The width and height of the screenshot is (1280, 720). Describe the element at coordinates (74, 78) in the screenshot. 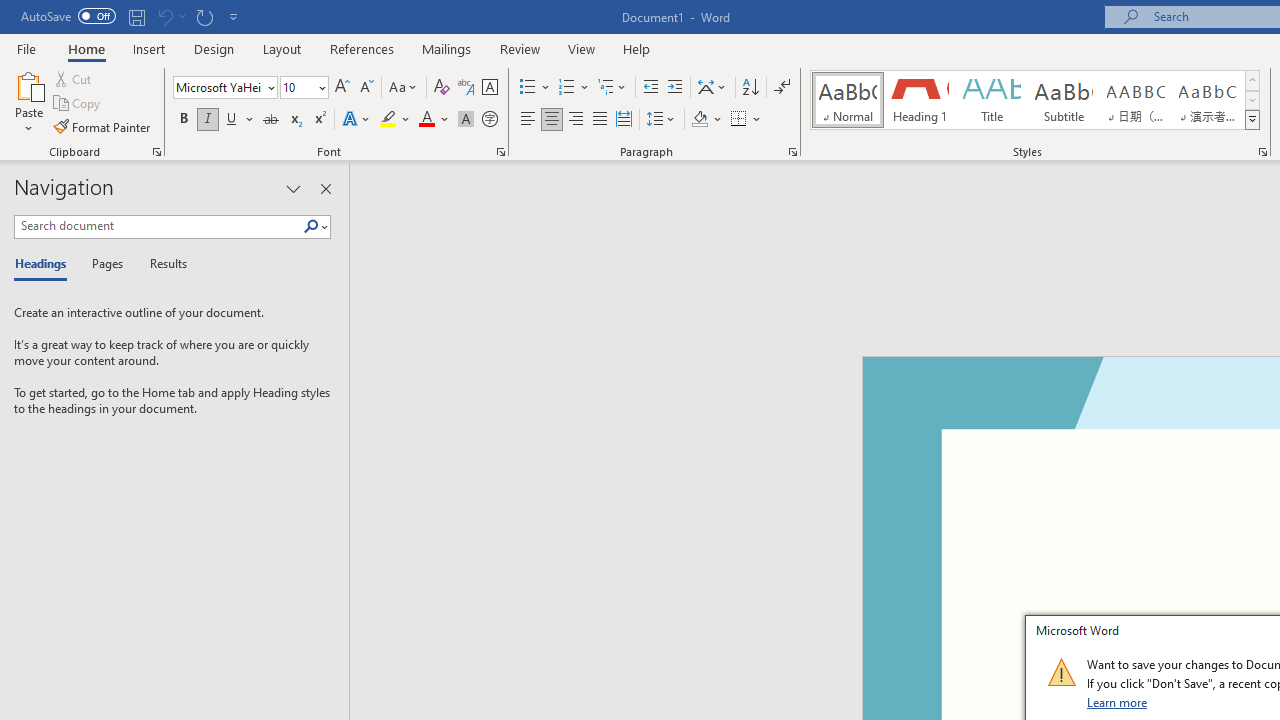

I see `Cut` at that location.